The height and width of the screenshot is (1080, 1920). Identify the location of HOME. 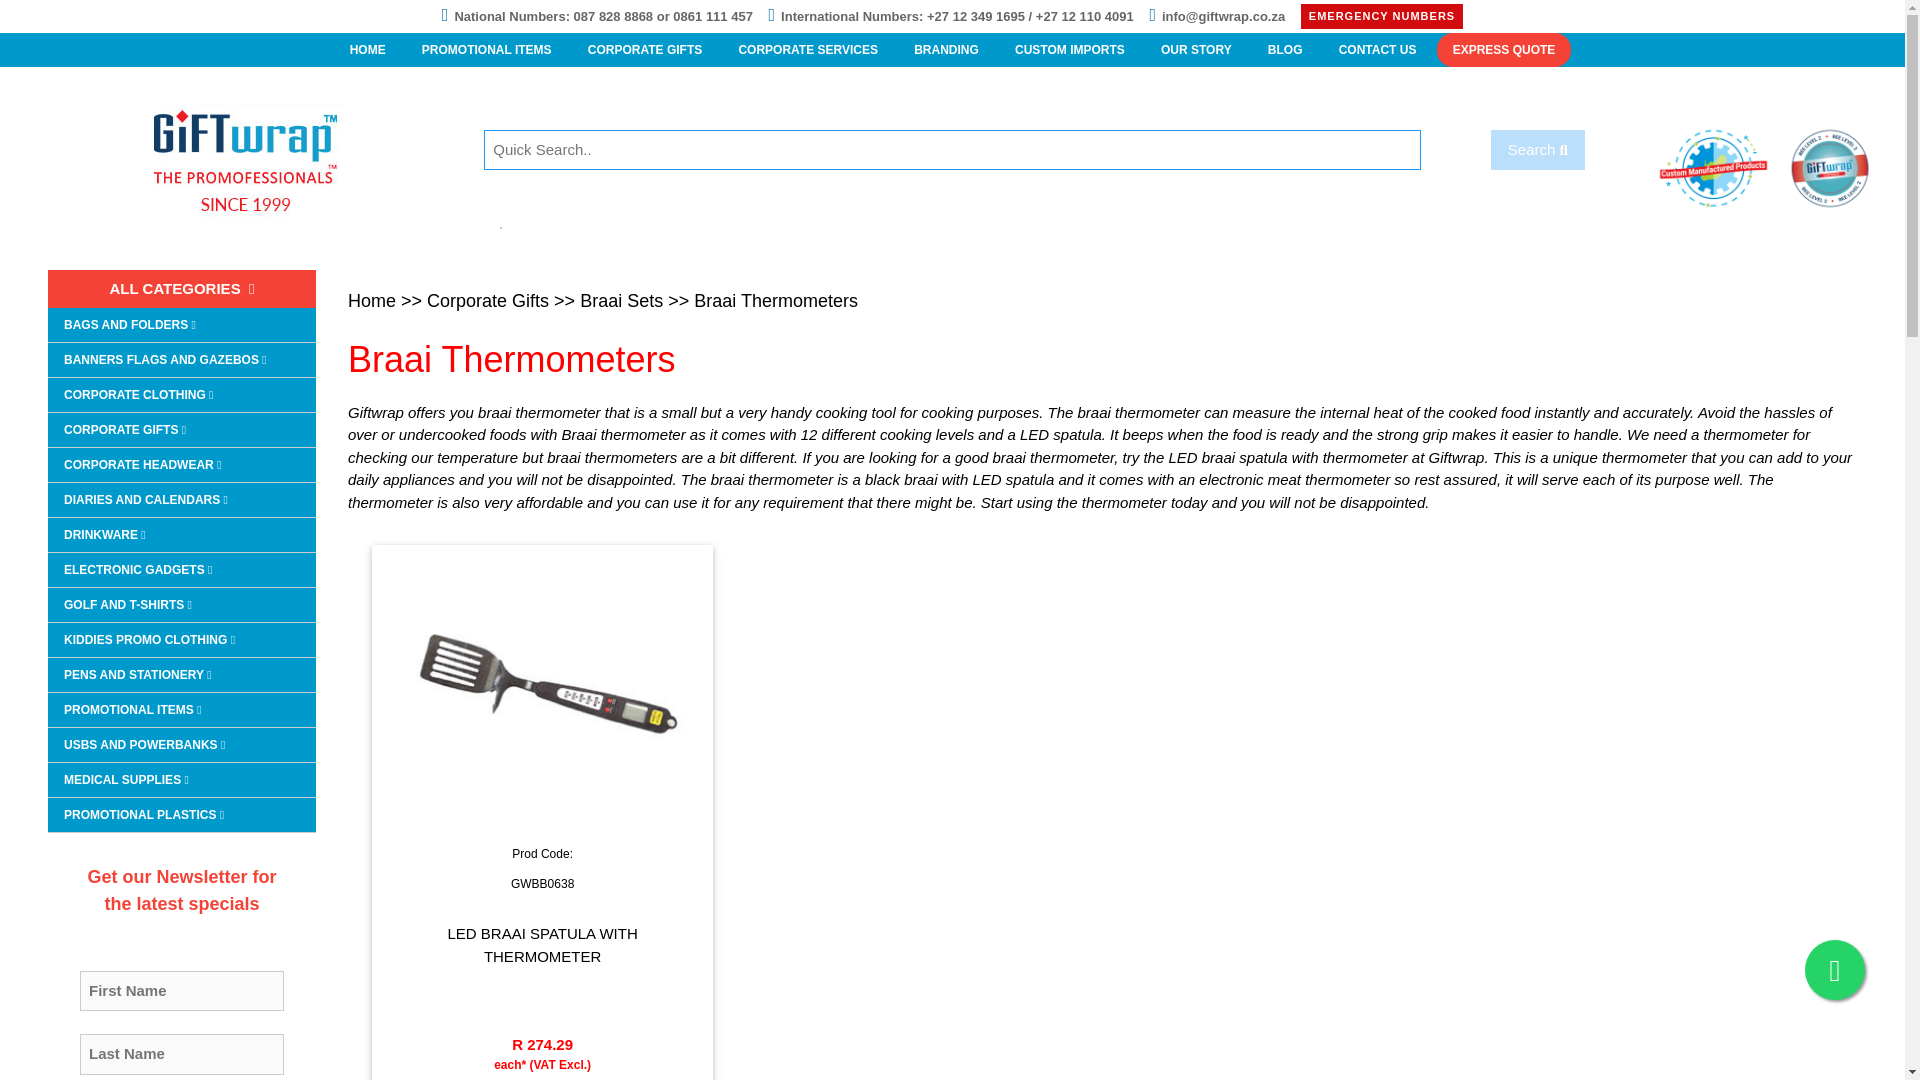
(368, 50).